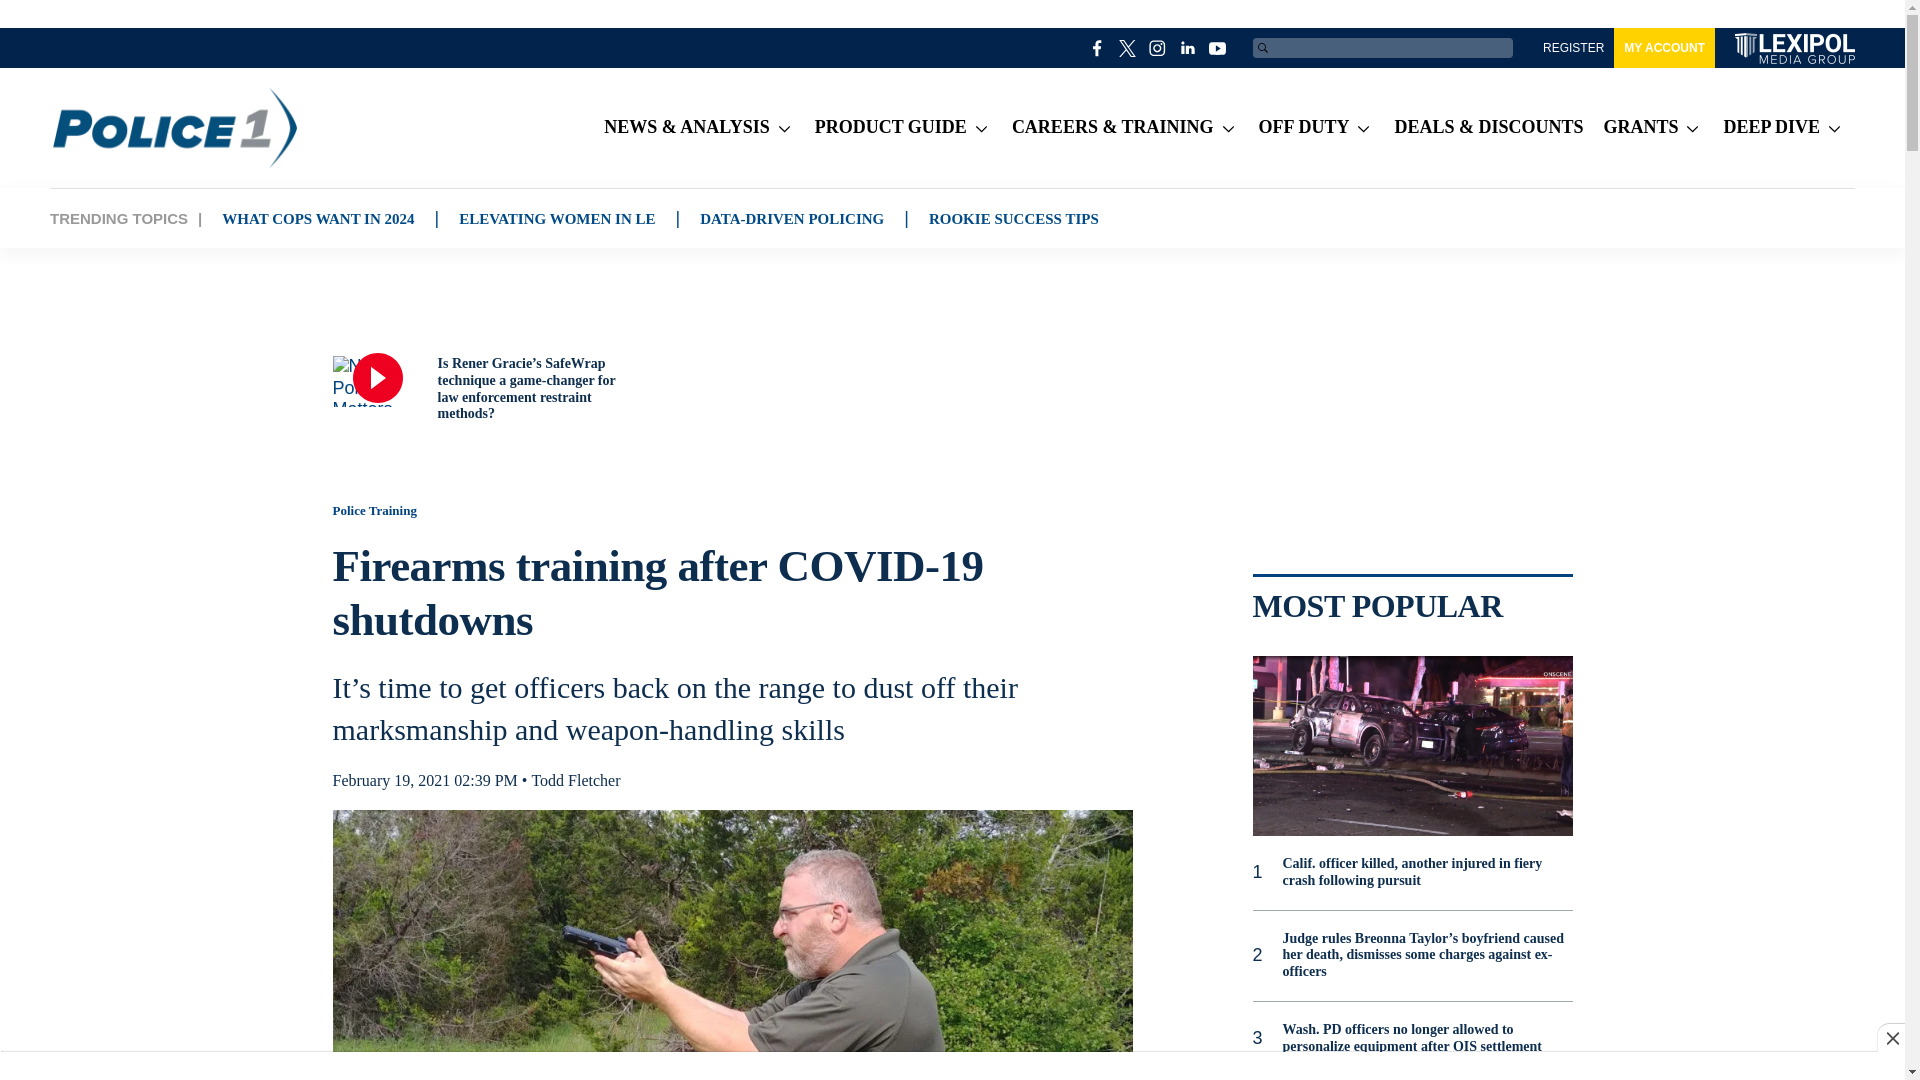 Image resolution: width=1920 pixels, height=1080 pixels. Describe the element at coordinates (1573, 48) in the screenshot. I see `REGISTER` at that location.